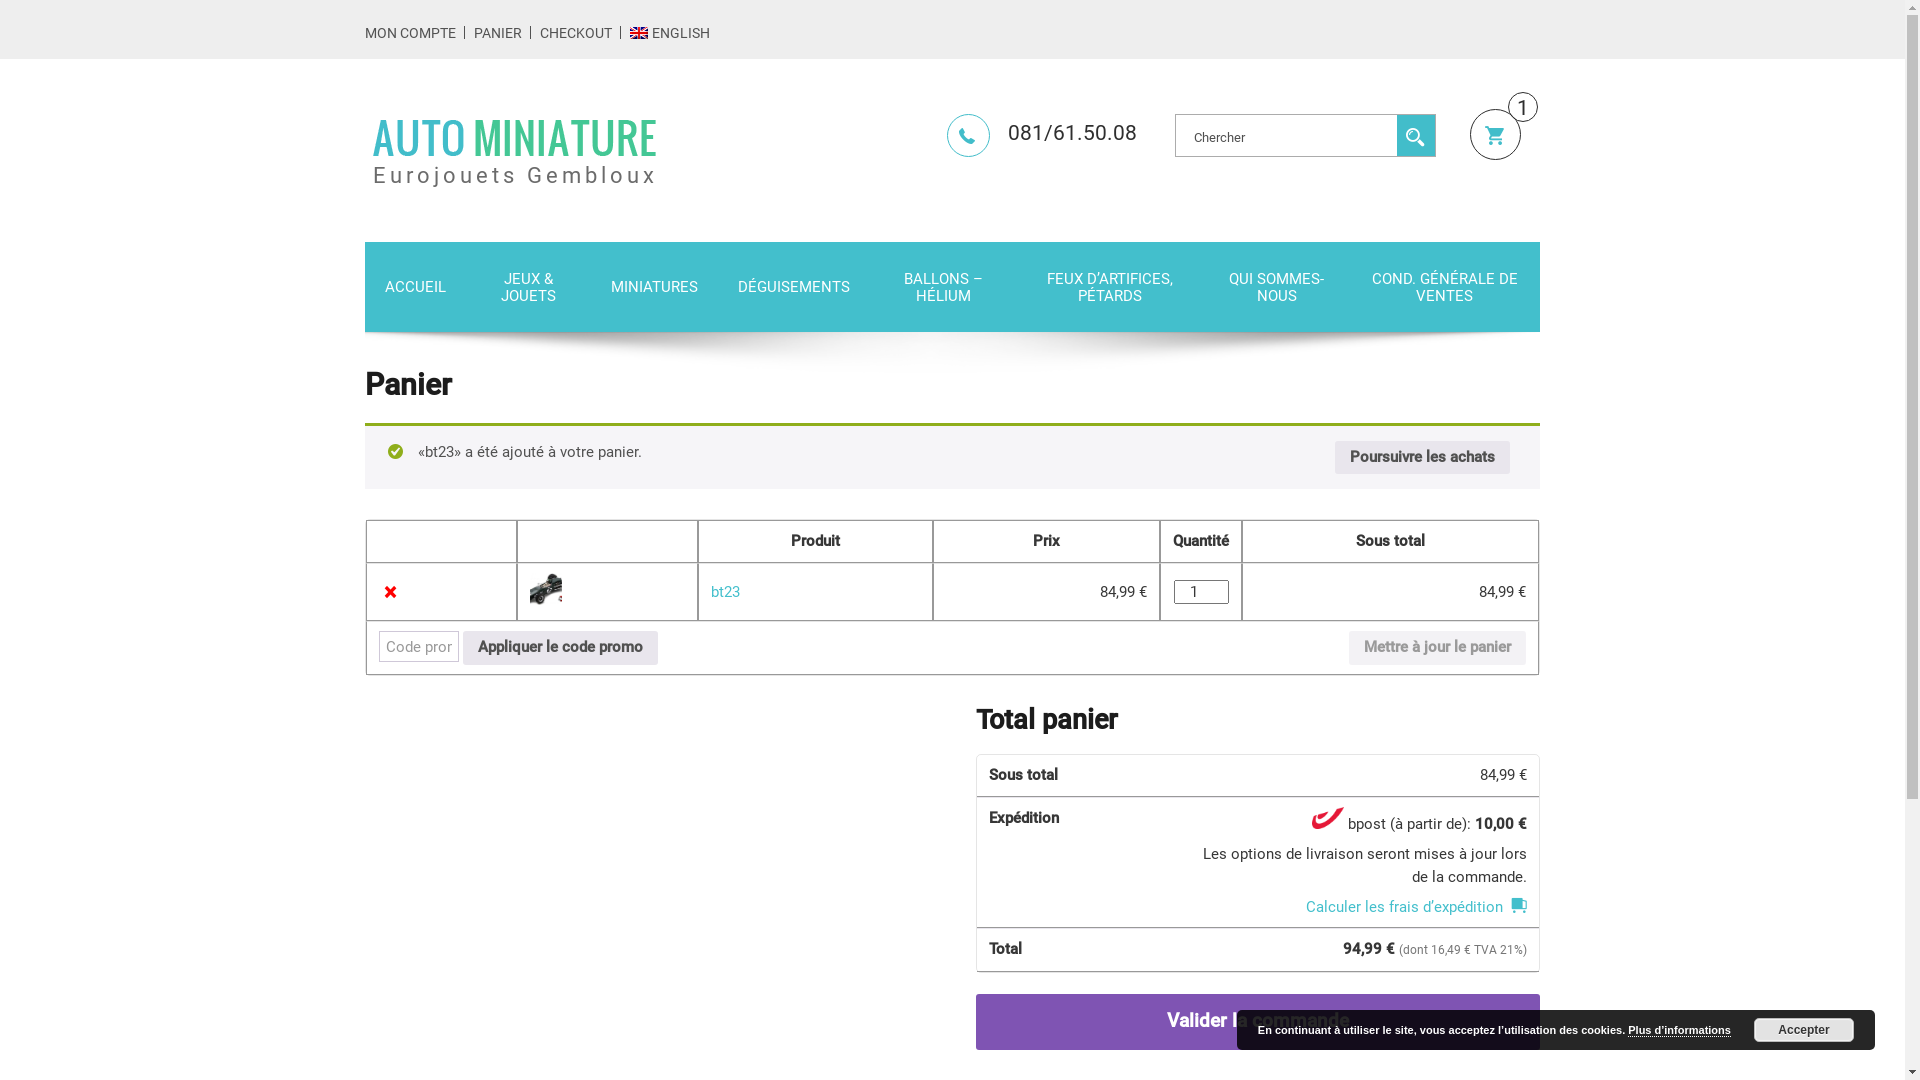 The height and width of the screenshot is (1080, 1920). I want to click on PANIER, so click(498, 33).